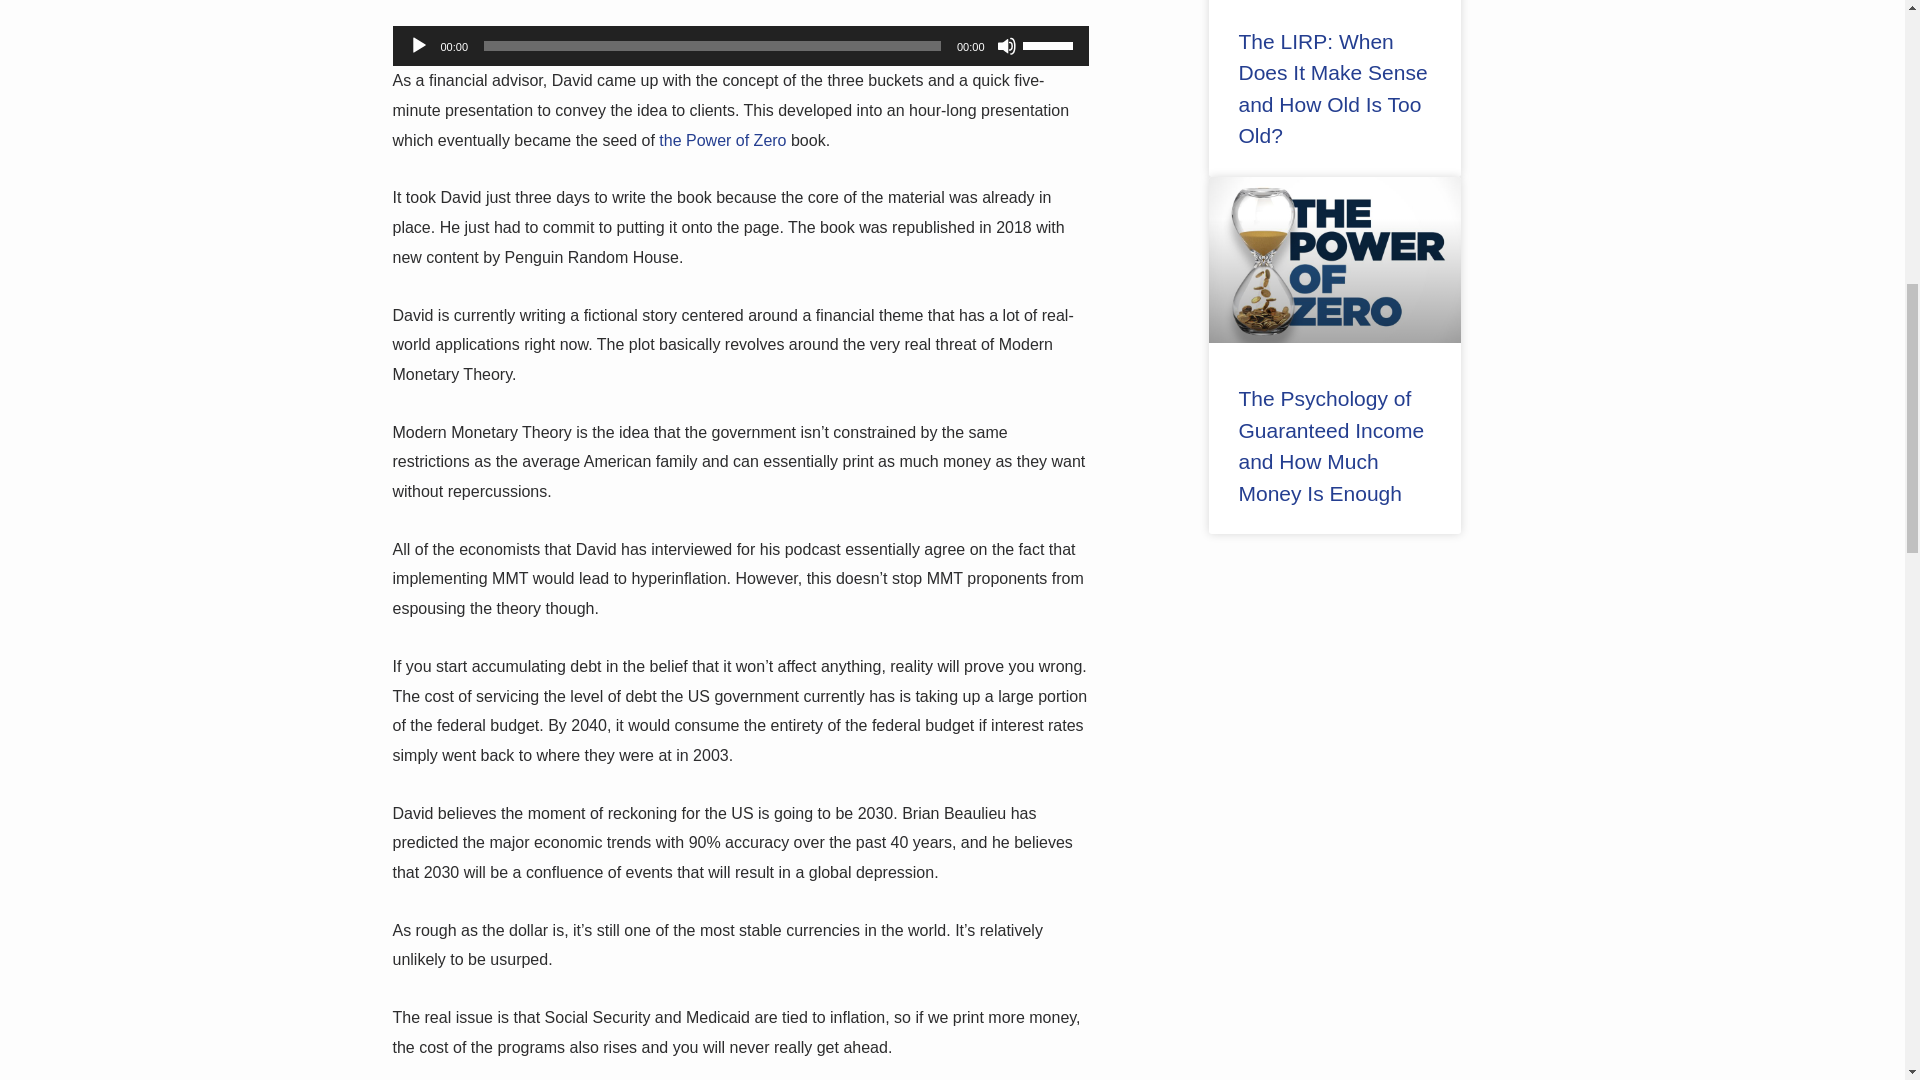 Image resolution: width=1920 pixels, height=1080 pixels. What do you see at coordinates (722, 140) in the screenshot?
I see `the Power of Zero` at bounding box center [722, 140].